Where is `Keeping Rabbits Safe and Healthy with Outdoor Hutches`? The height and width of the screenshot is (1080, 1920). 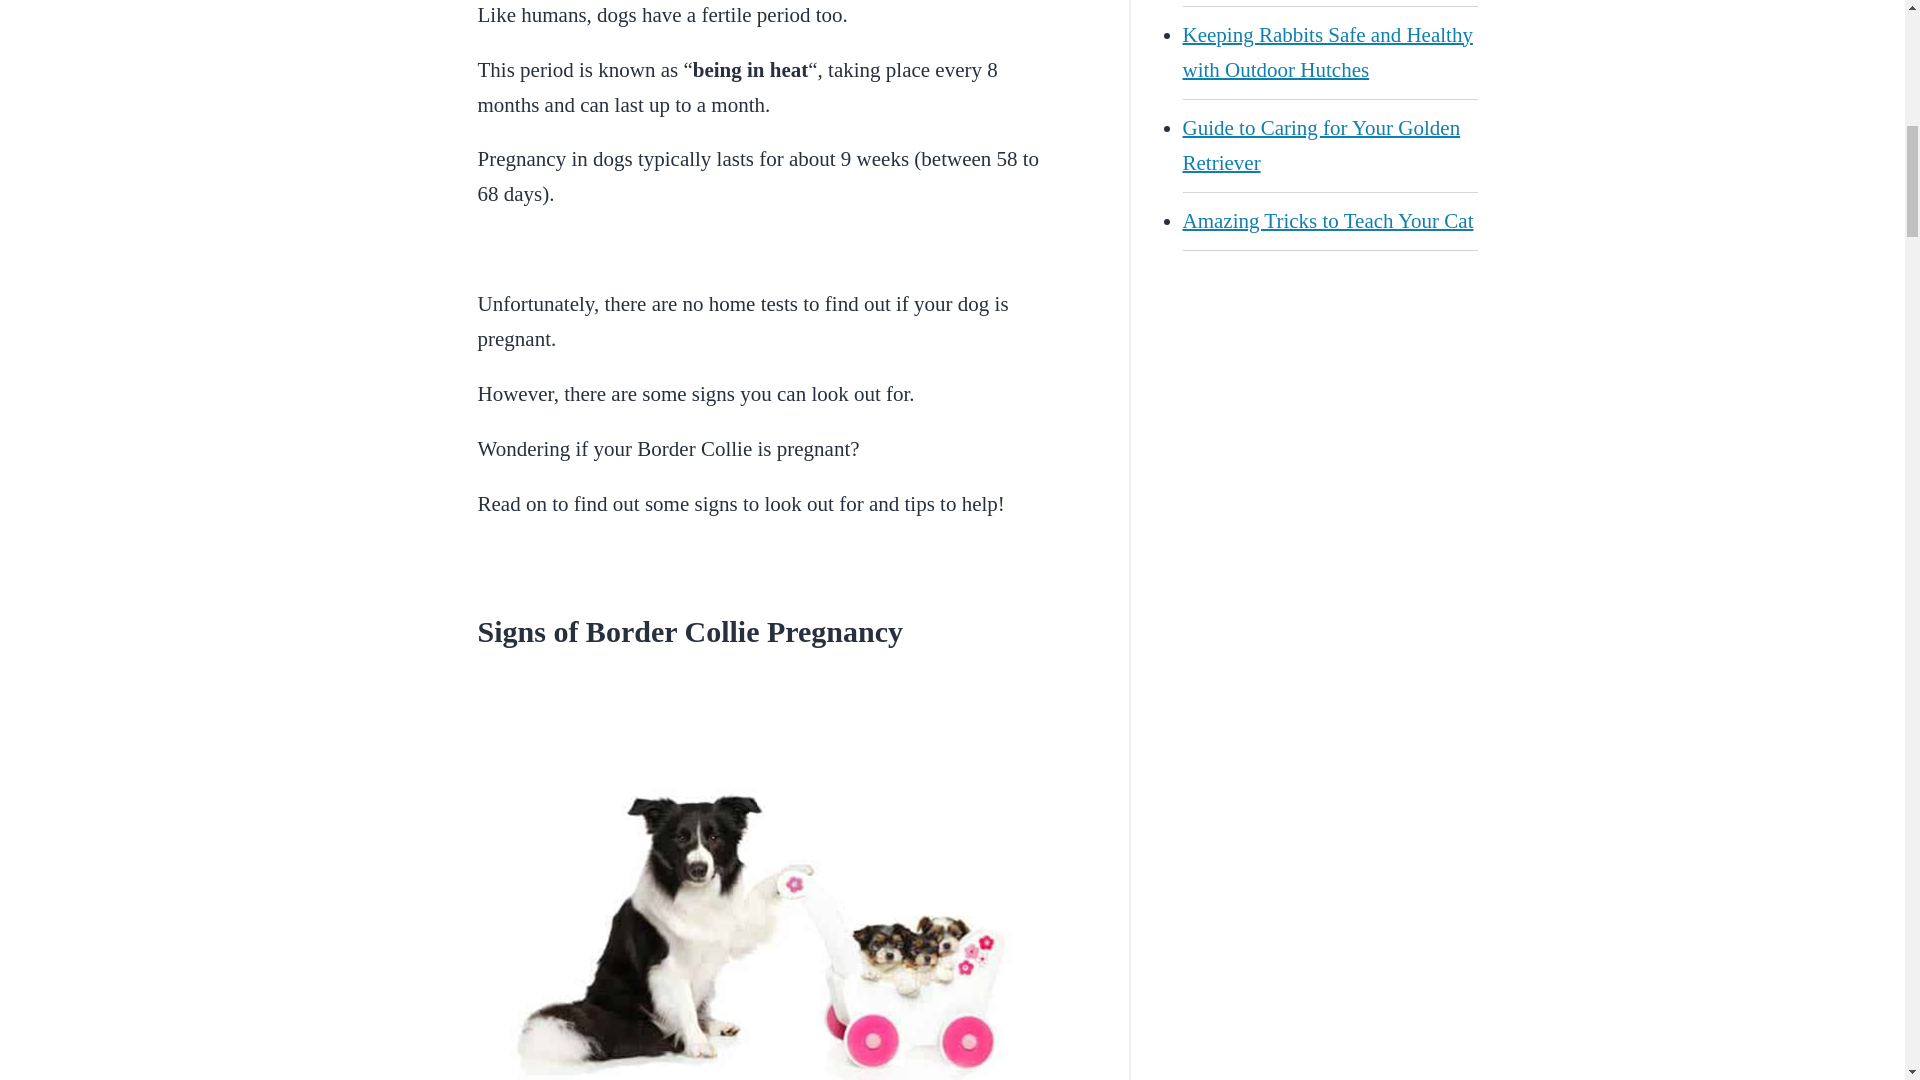
Keeping Rabbits Safe and Healthy with Outdoor Hutches is located at coordinates (1329, 52).